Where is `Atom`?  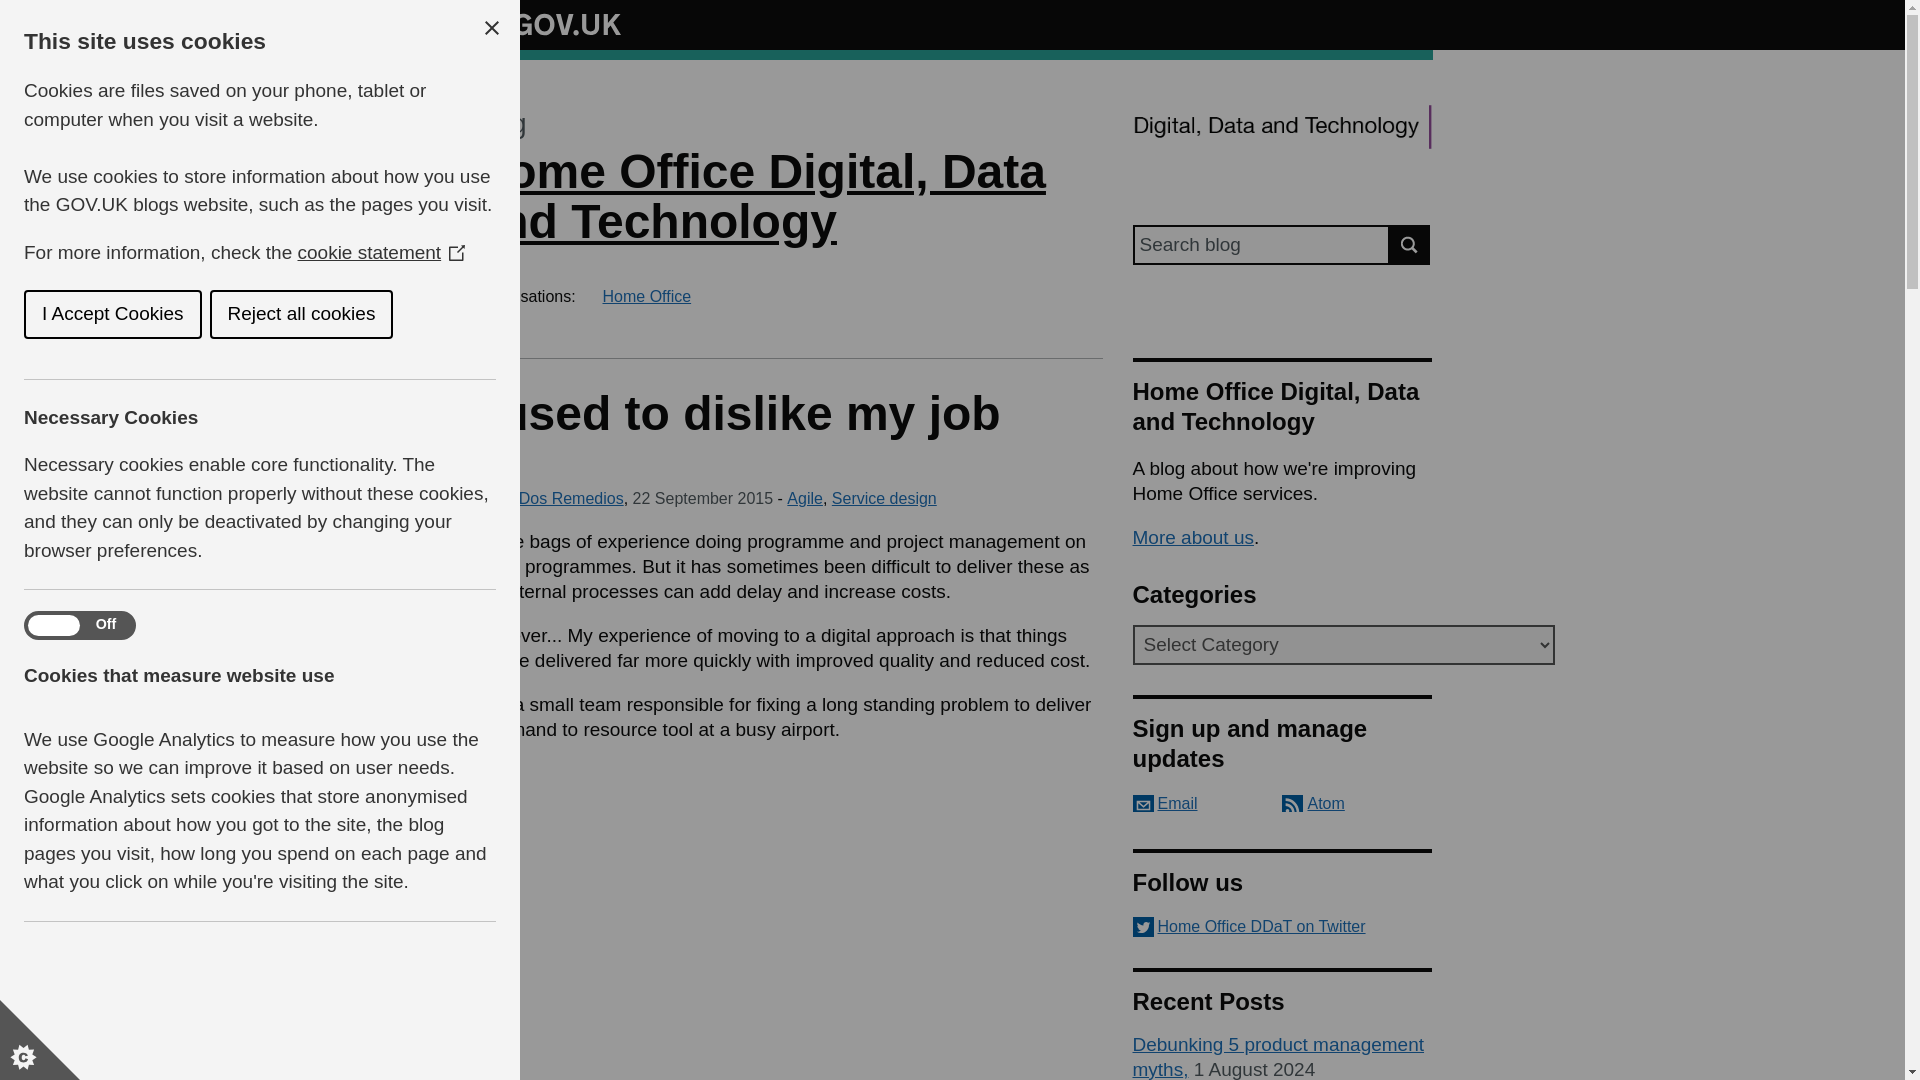
Atom is located at coordinates (1313, 803).